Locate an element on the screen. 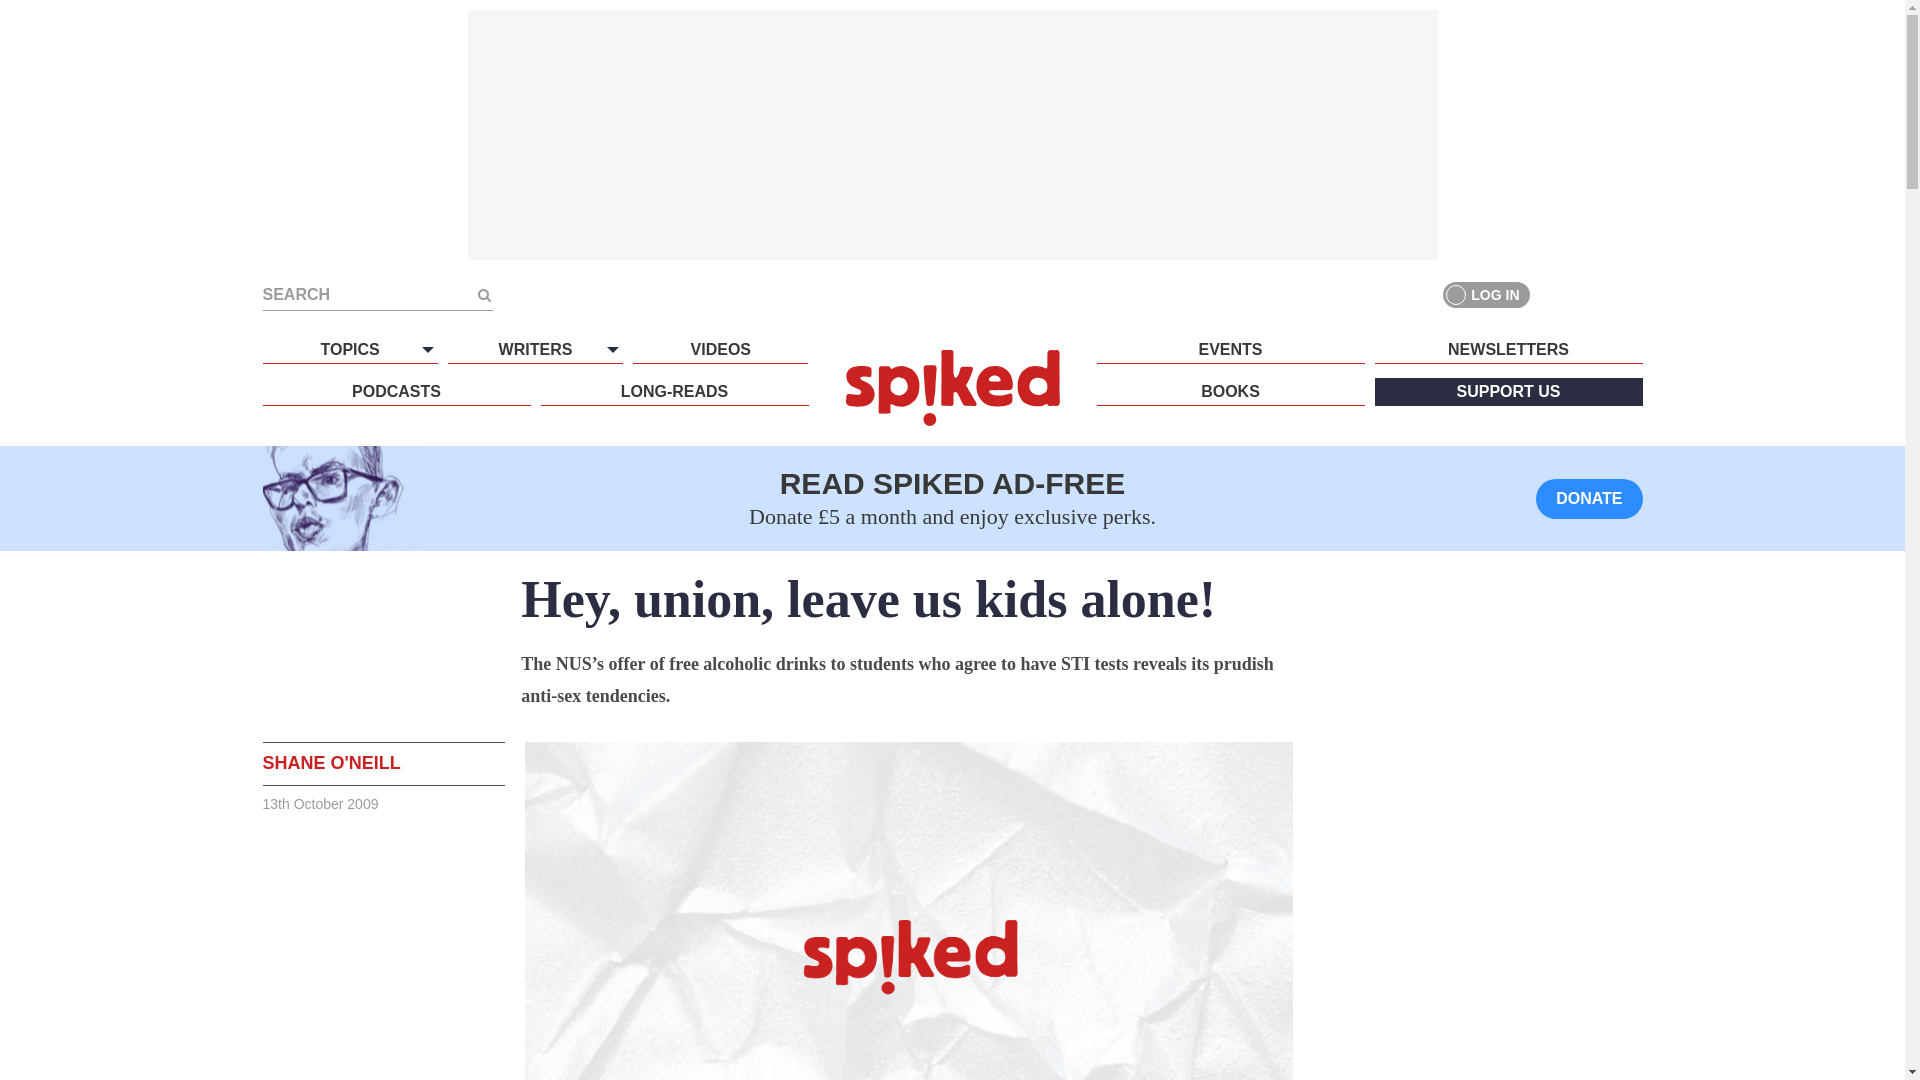  Facebook is located at coordinates (1556, 294).